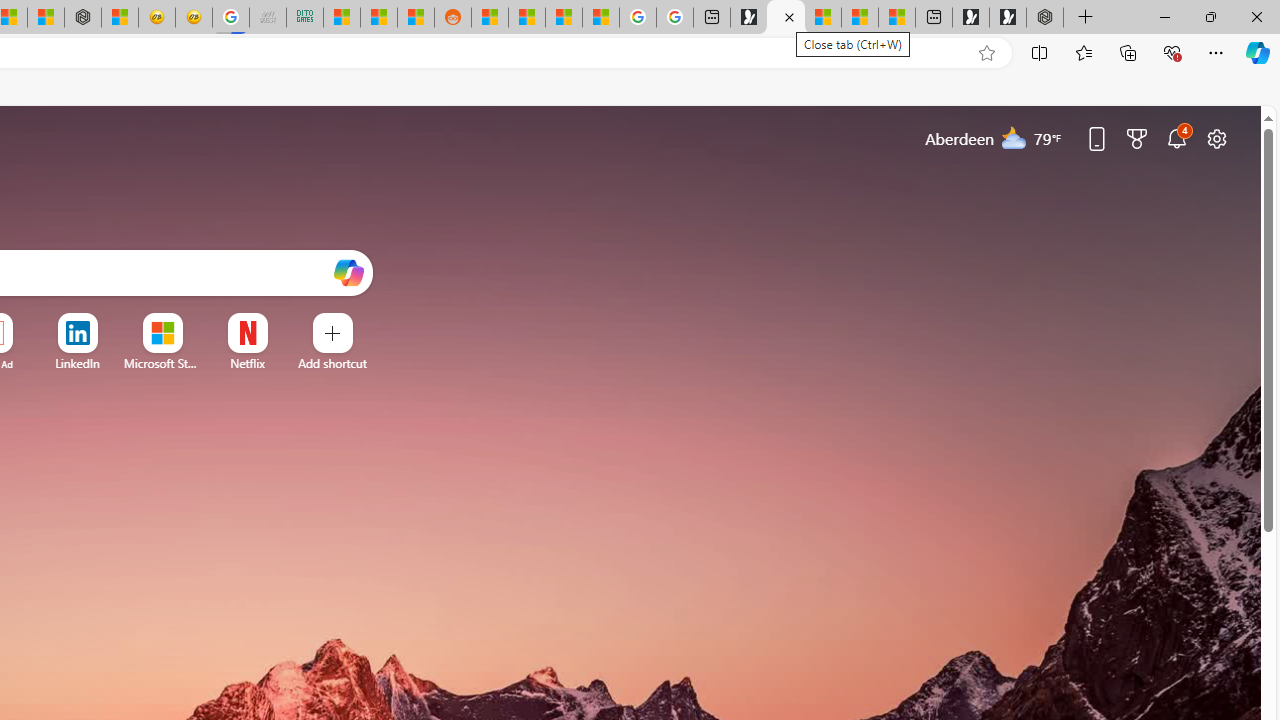 The height and width of the screenshot is (720, 1280). What do you see at coordinates (1216, 138) in the screenshot?
I see `Page settings` at bounding box center [1216, 138].